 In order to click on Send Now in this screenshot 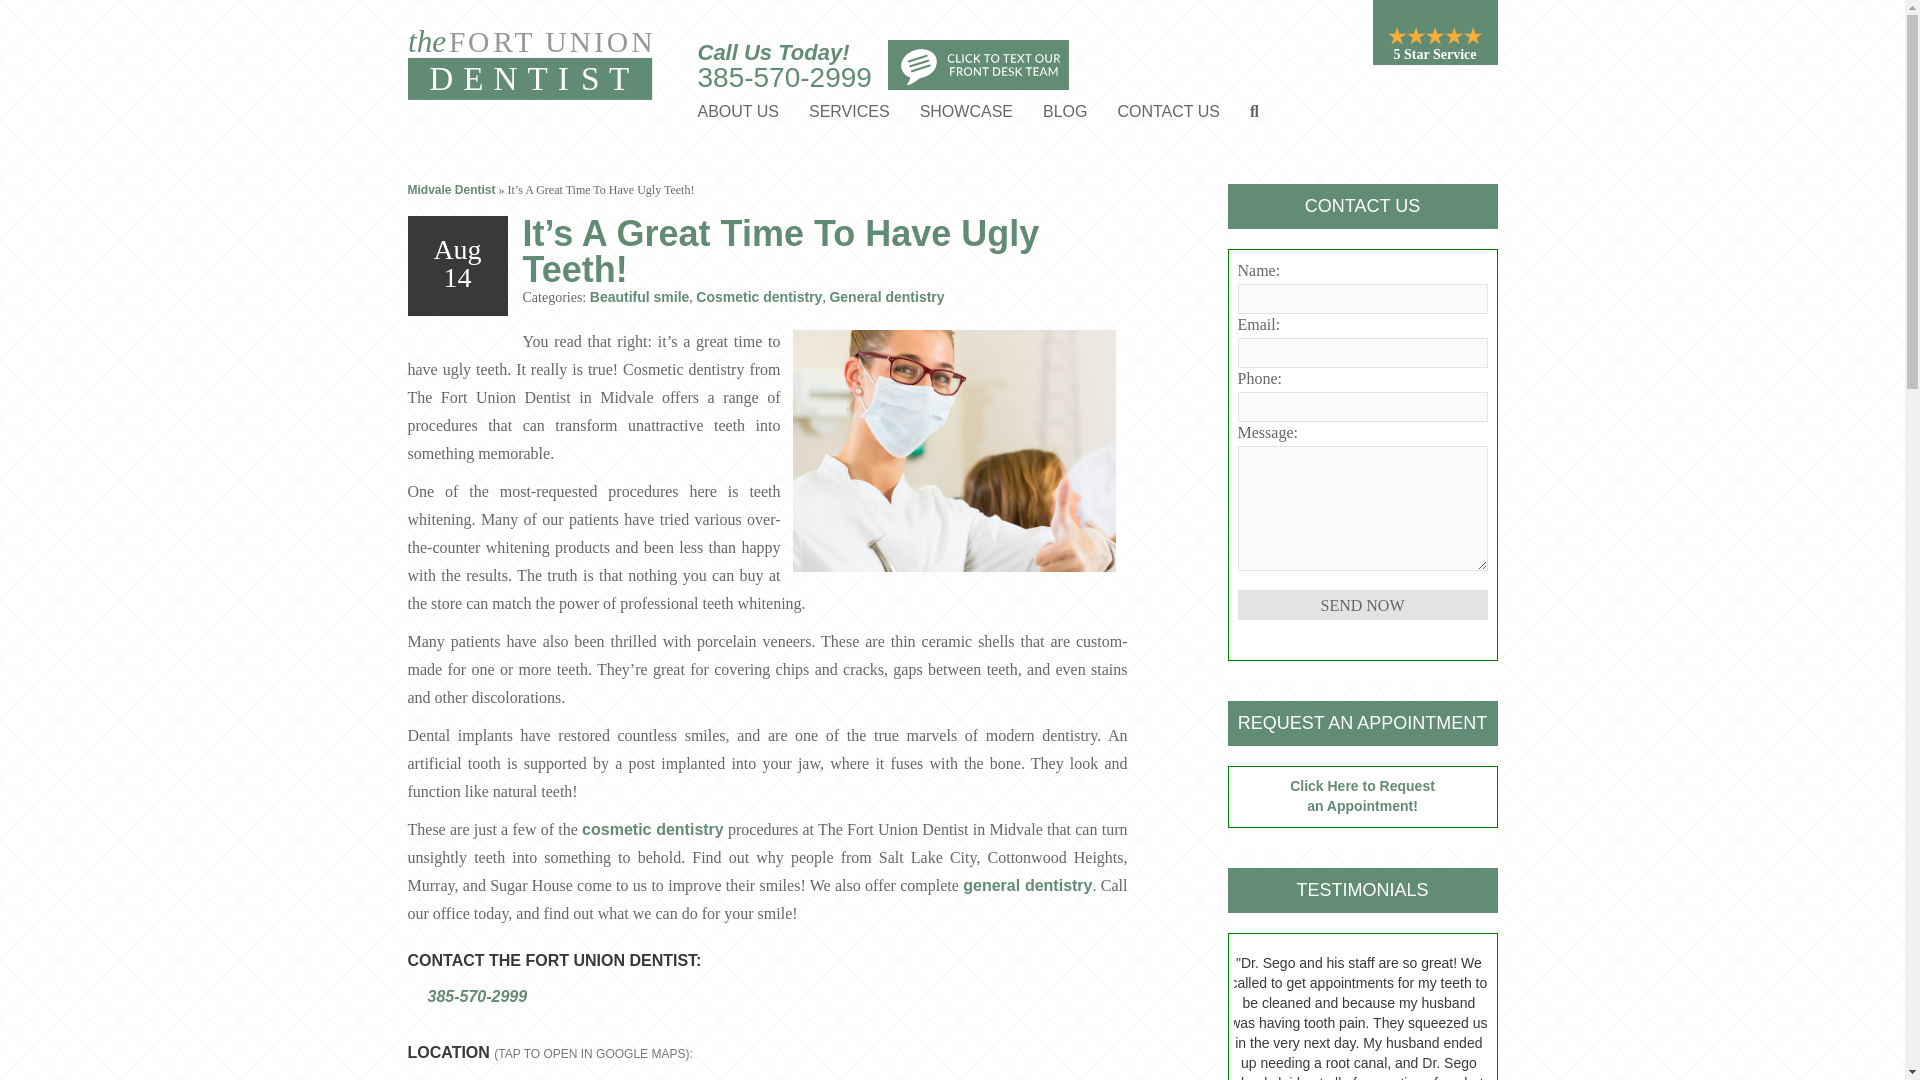, I will do `click(1363, 604)`.